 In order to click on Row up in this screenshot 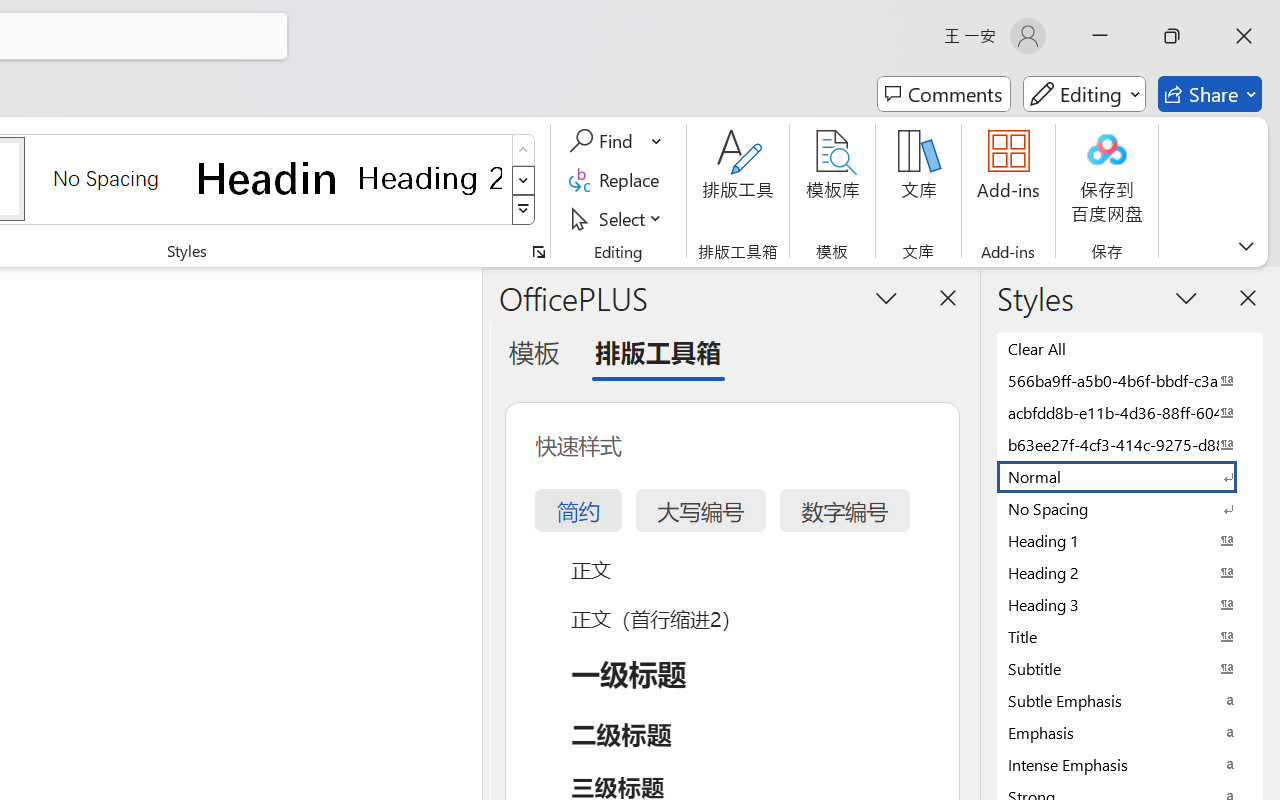, I will do `click(524, 150)`.